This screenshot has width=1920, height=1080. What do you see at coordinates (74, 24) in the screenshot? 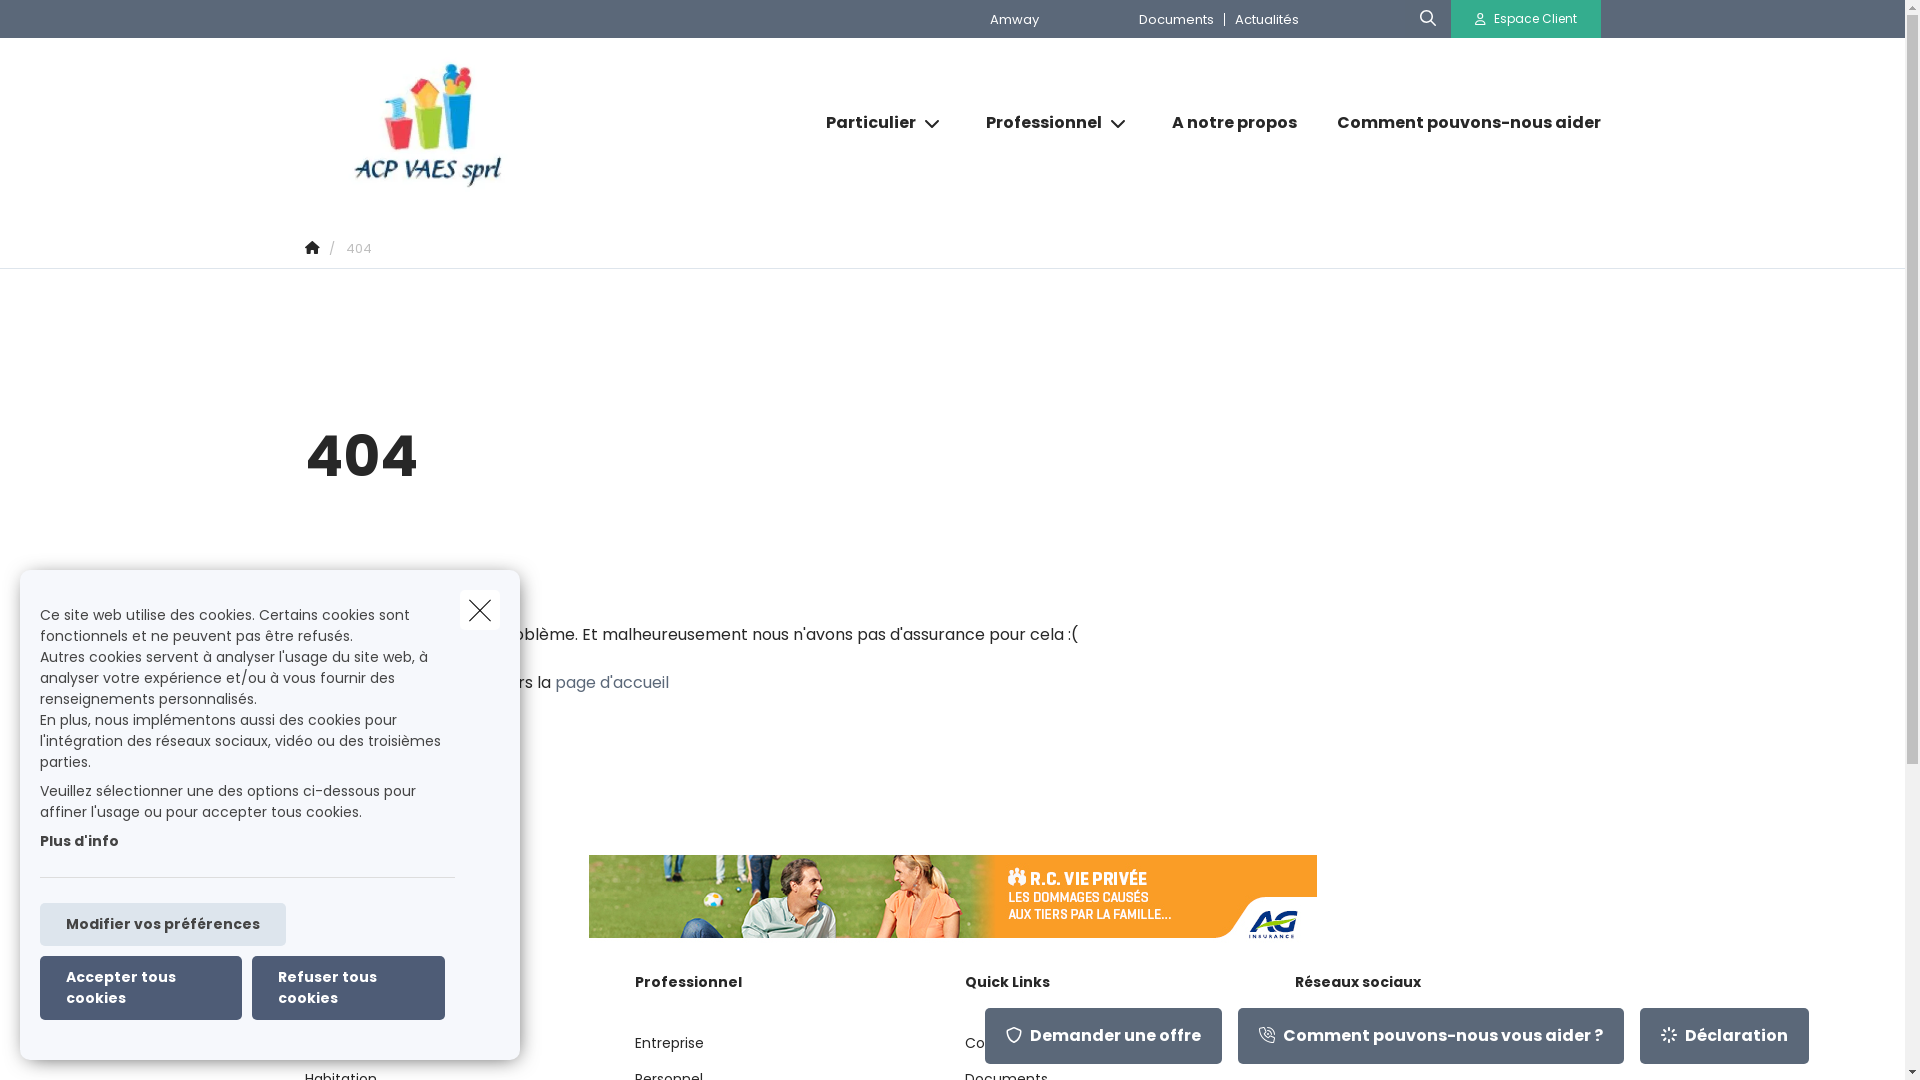
I see `Rechercher` at bounding box center [74, 24].